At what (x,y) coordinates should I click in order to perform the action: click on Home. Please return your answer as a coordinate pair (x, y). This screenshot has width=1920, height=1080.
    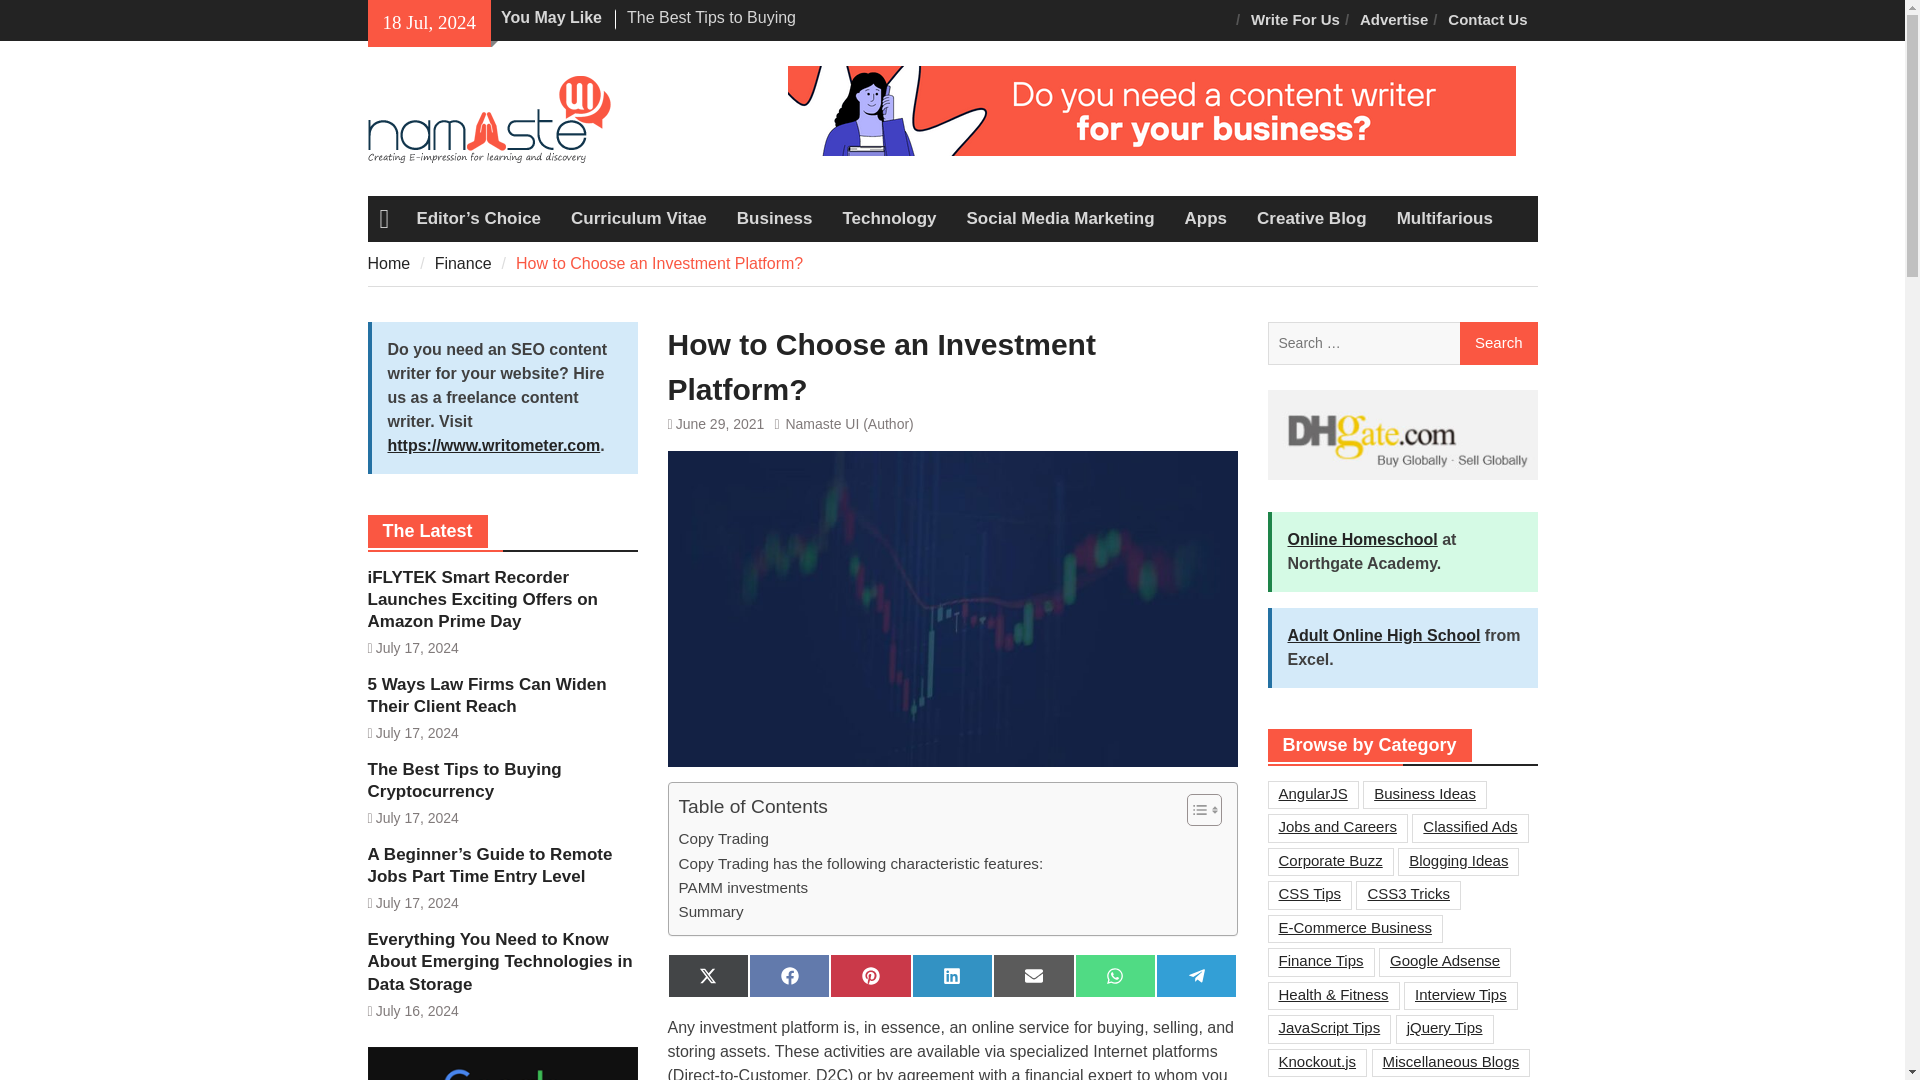
    Looking at the image, I should click on (389, 262).